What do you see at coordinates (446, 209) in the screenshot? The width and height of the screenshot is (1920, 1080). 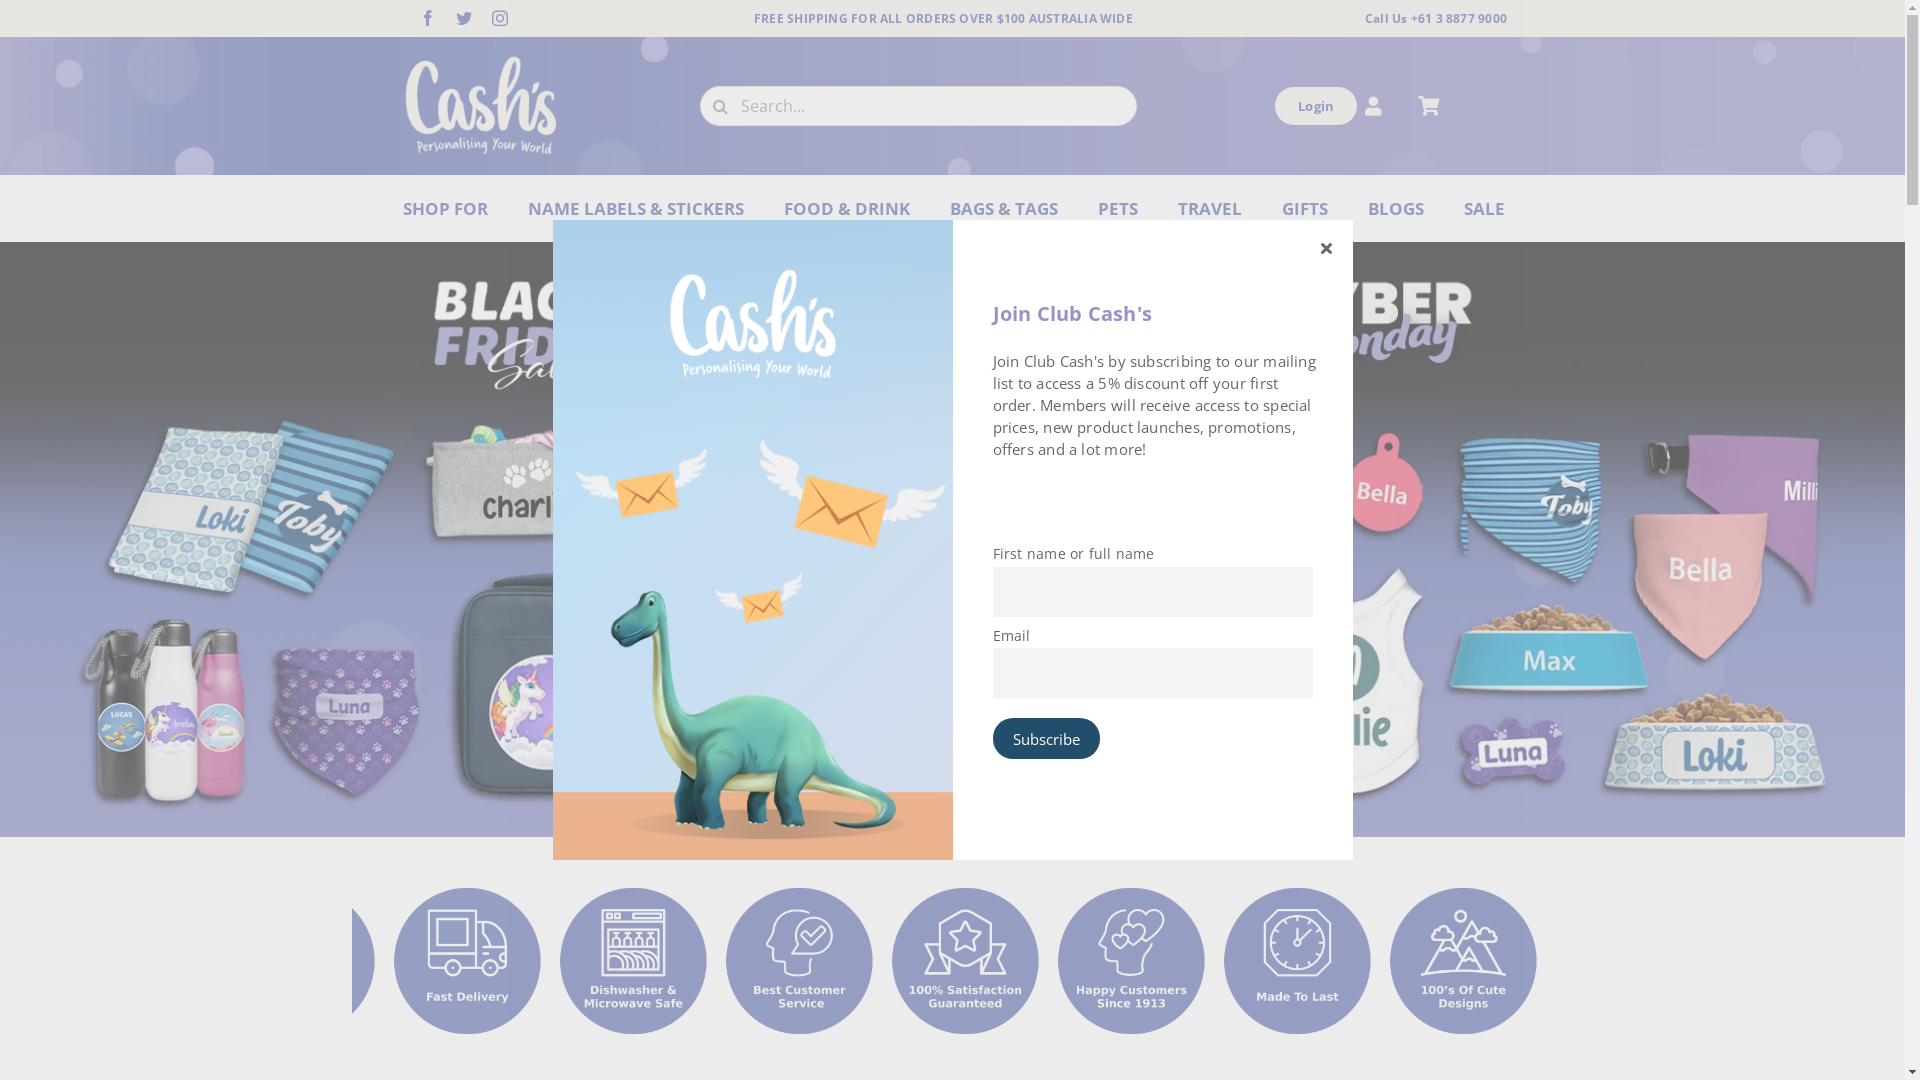 I see `SHOP FOR` at bounding box center [446, 209].